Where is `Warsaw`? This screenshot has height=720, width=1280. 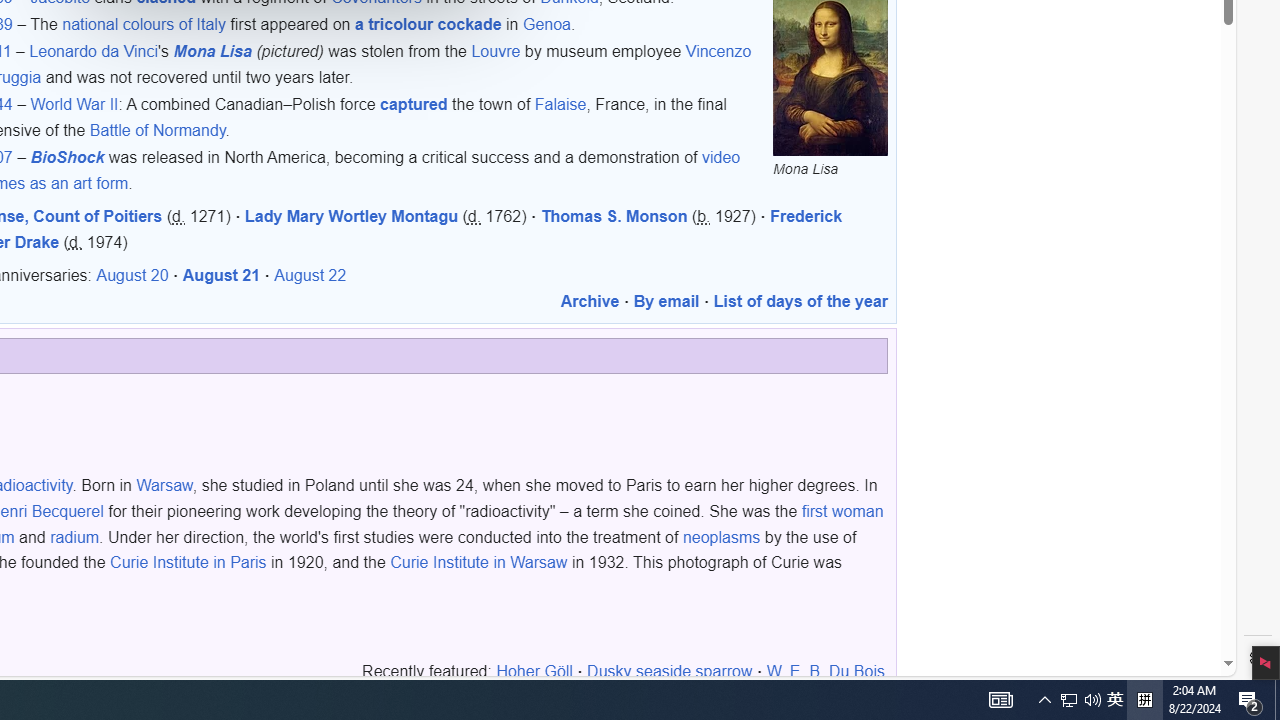 Warsaw is located at coordinates (164, 486).